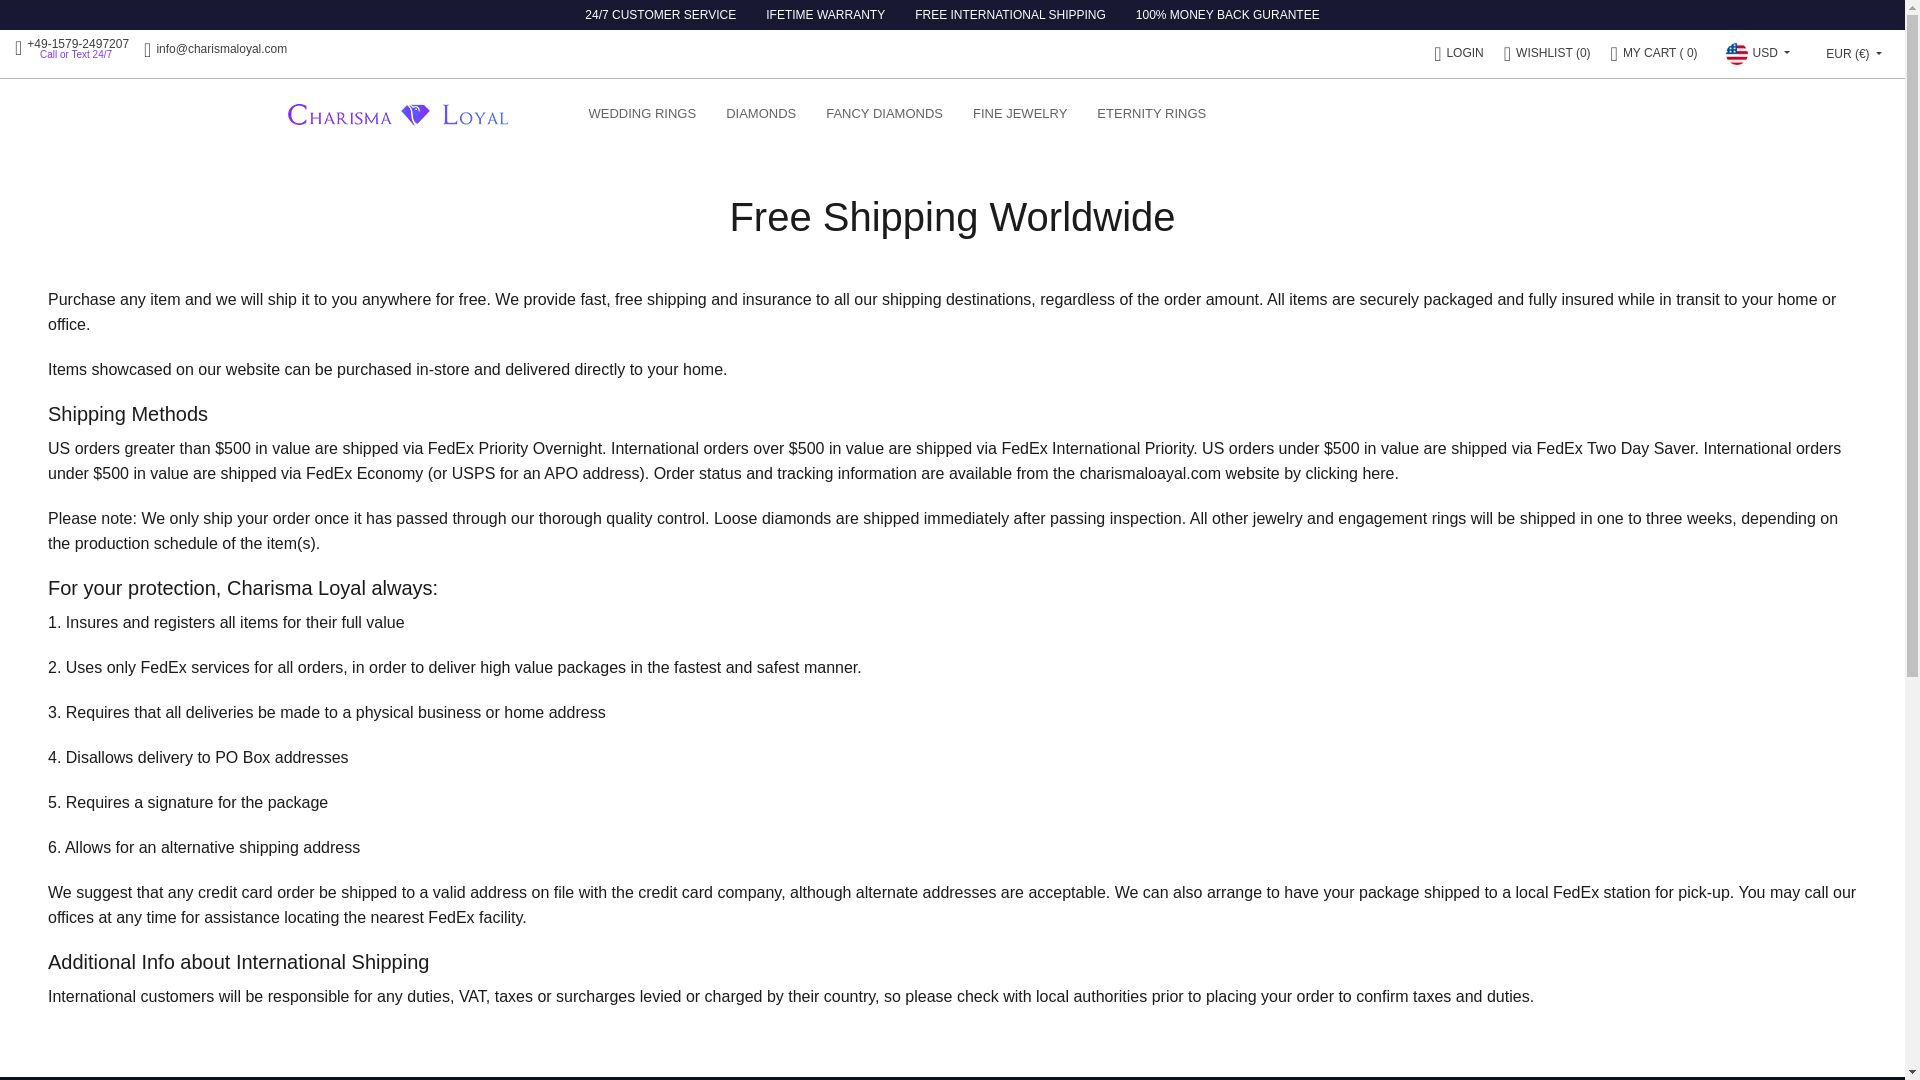 This screenshot has height=1080, width=1920. I want to click on ETERNITY RINGS, so click(1152, 114).